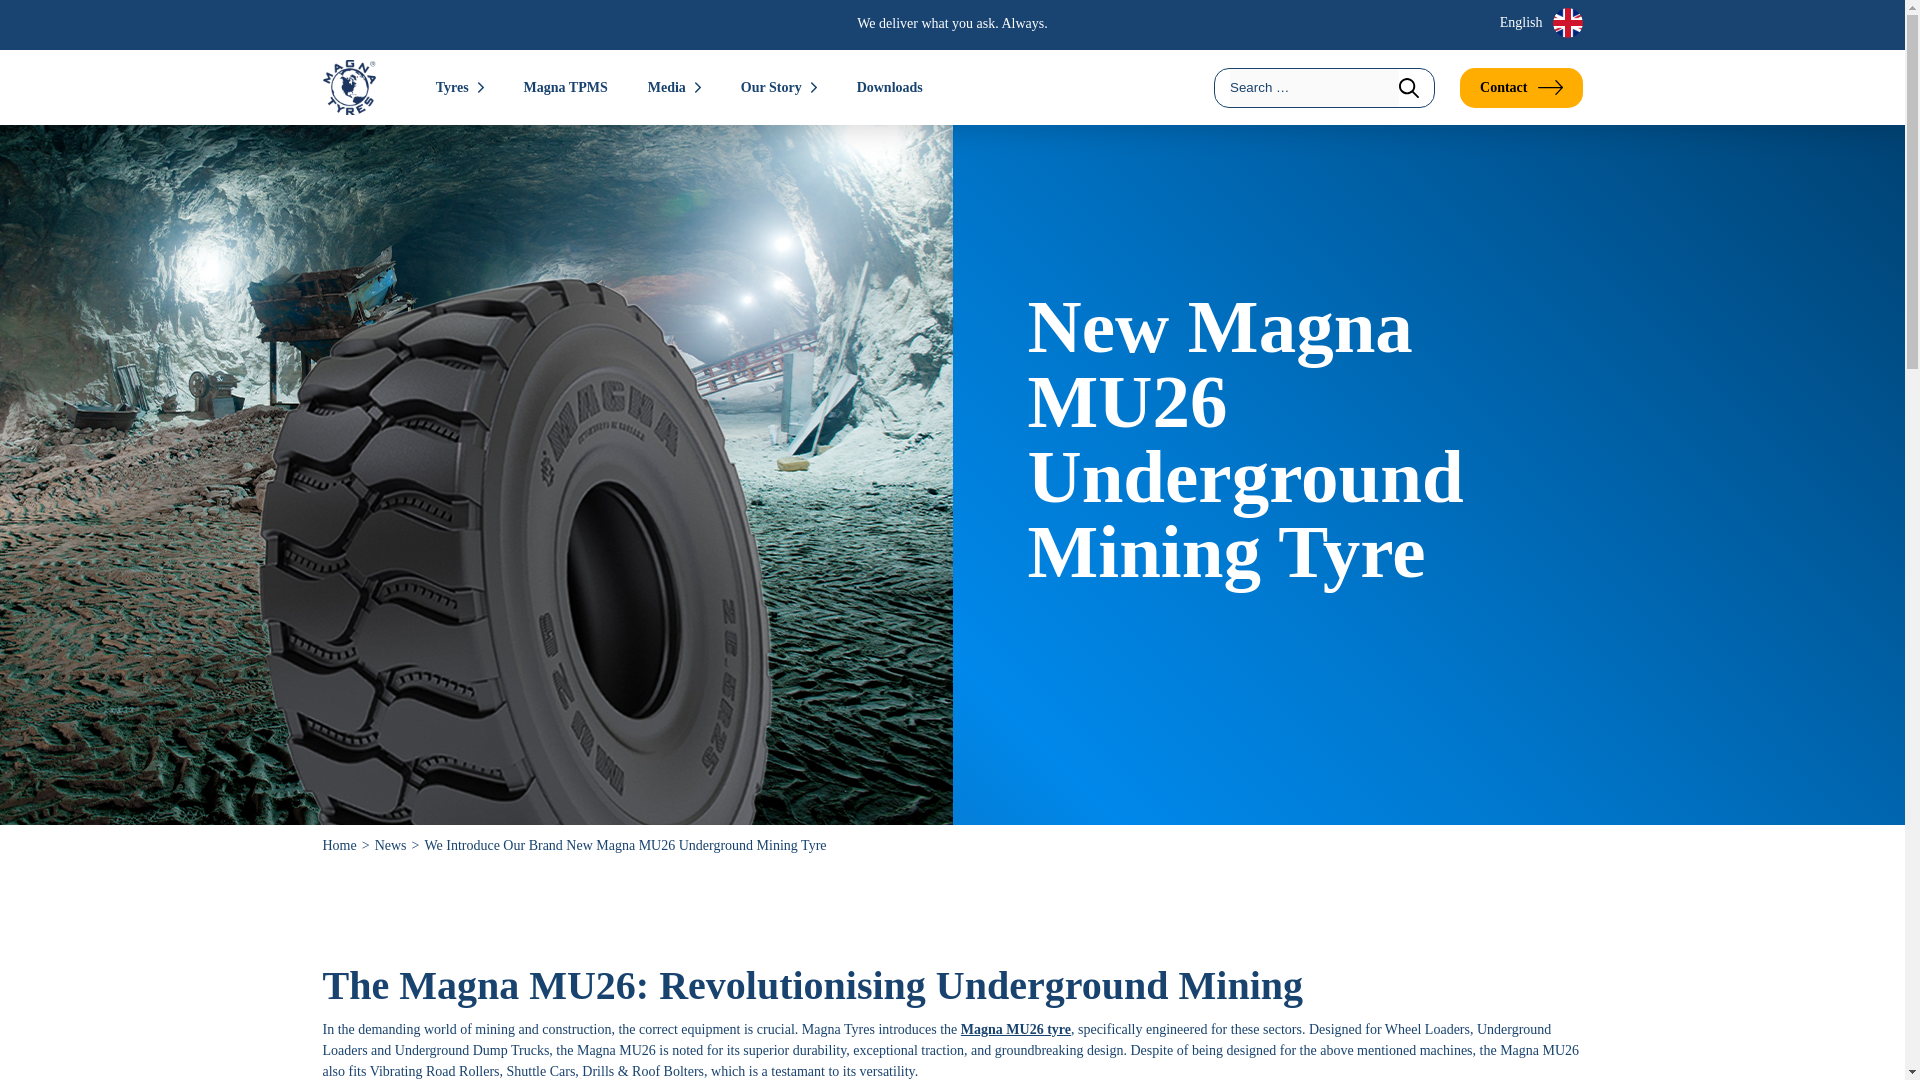  Describe the element at coordinates (399, 846) in the screenshot. I see `News` at that location.